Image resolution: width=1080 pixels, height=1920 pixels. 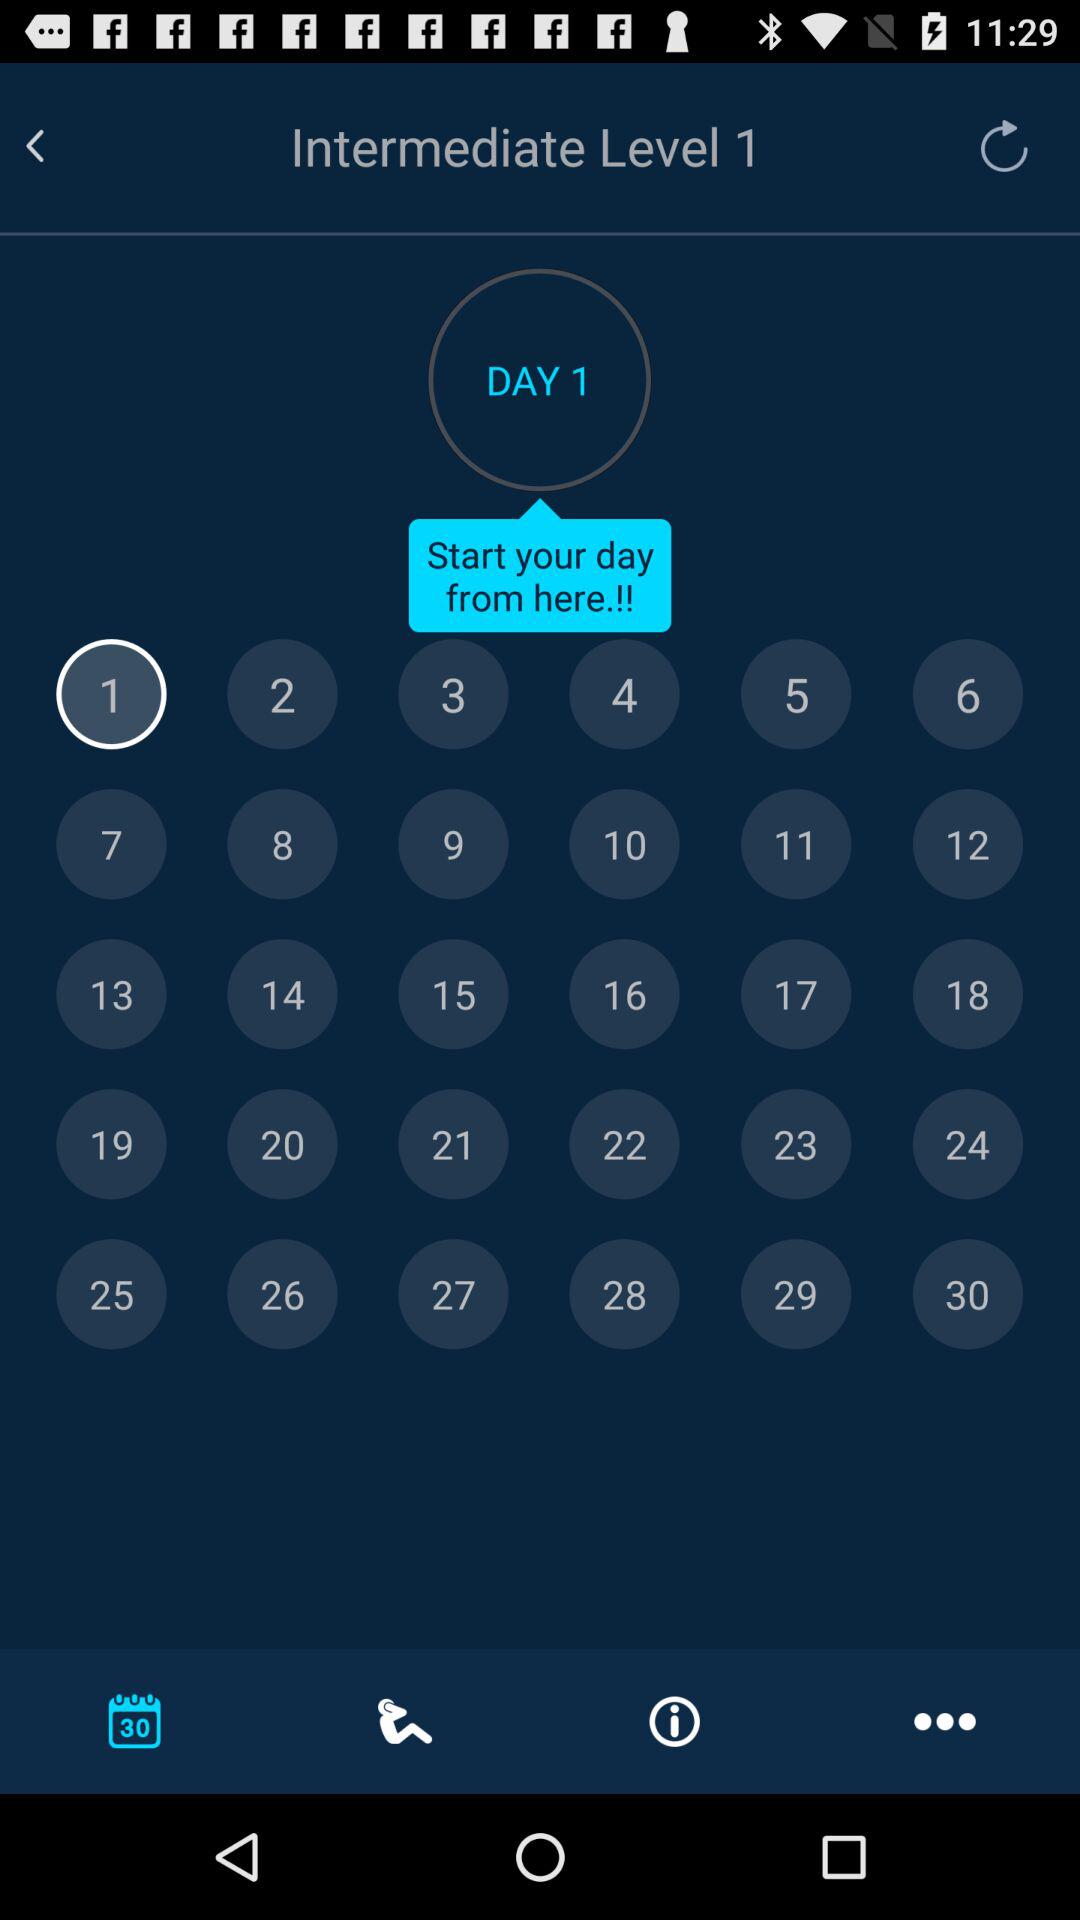 I want to click on click on the icon top right corner, so click(x=994, y=146).